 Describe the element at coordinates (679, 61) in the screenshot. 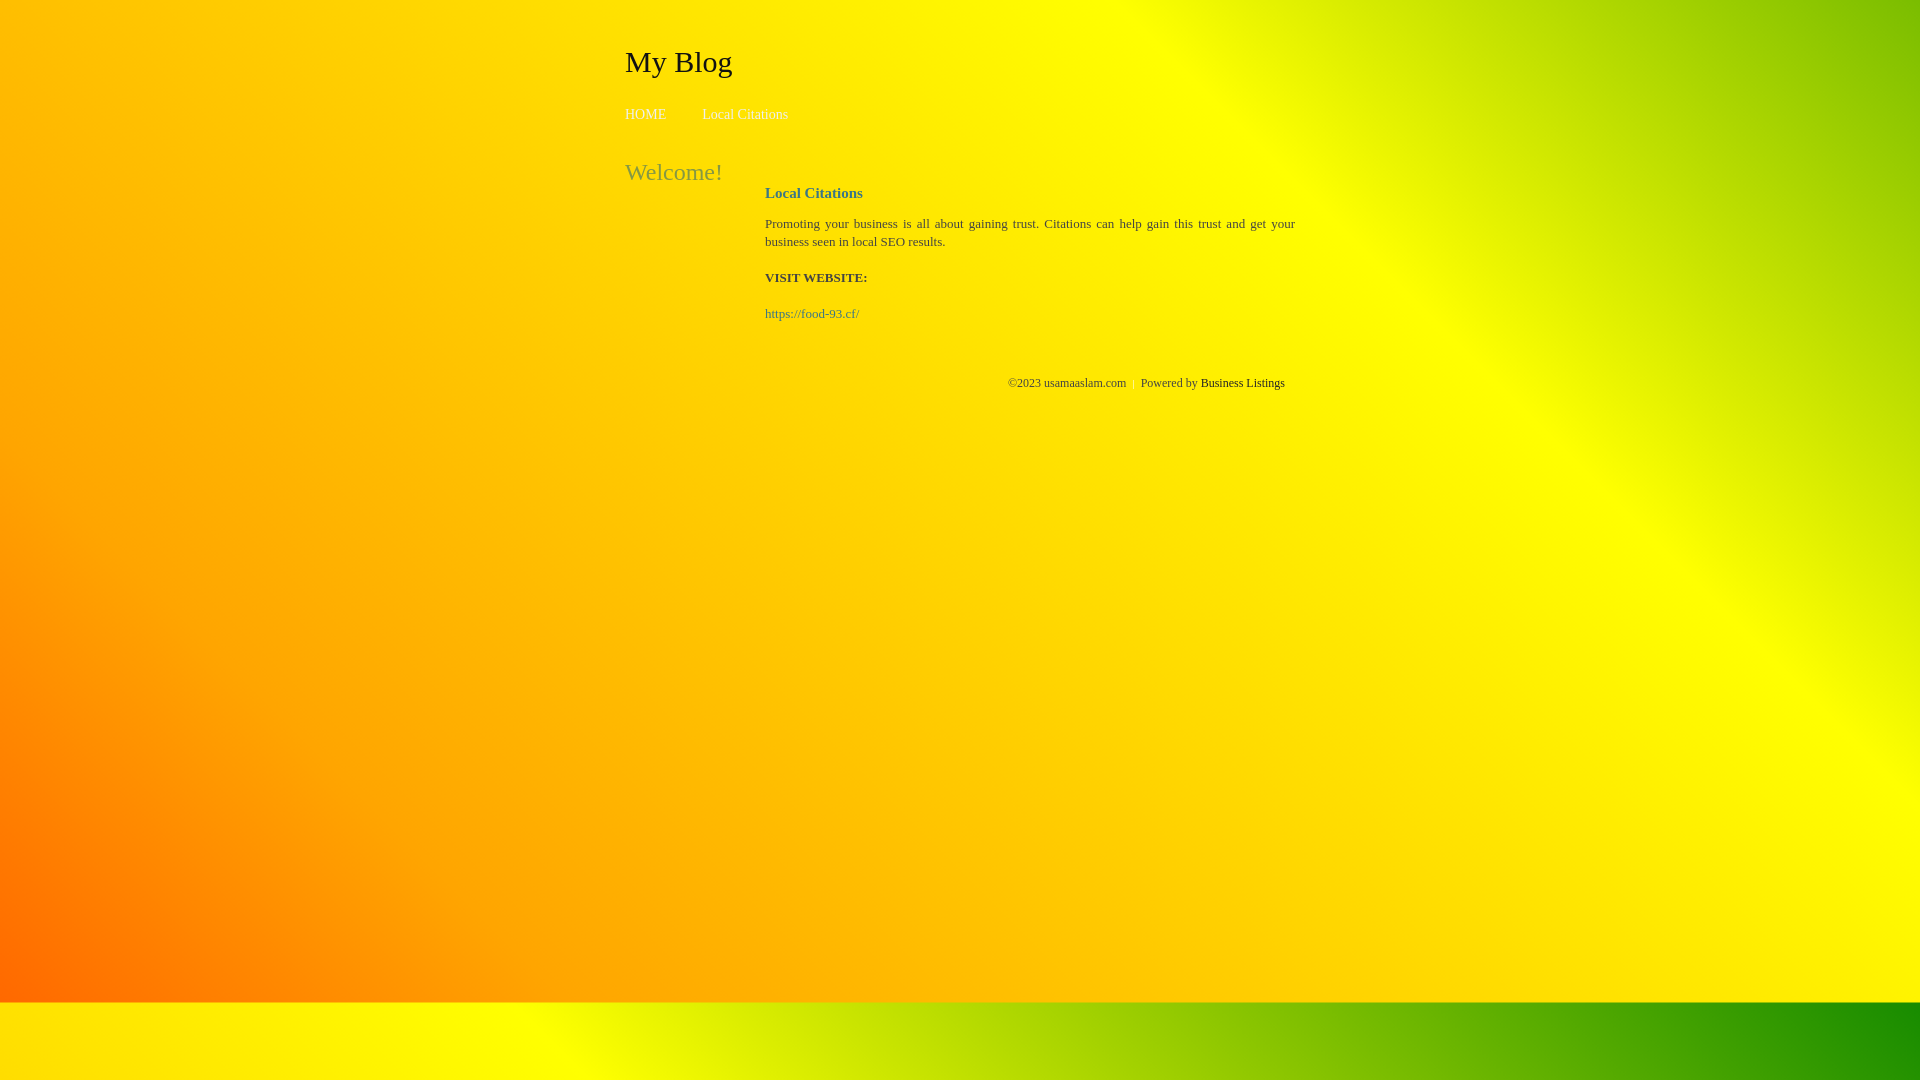

I see `My Blog` at that location.